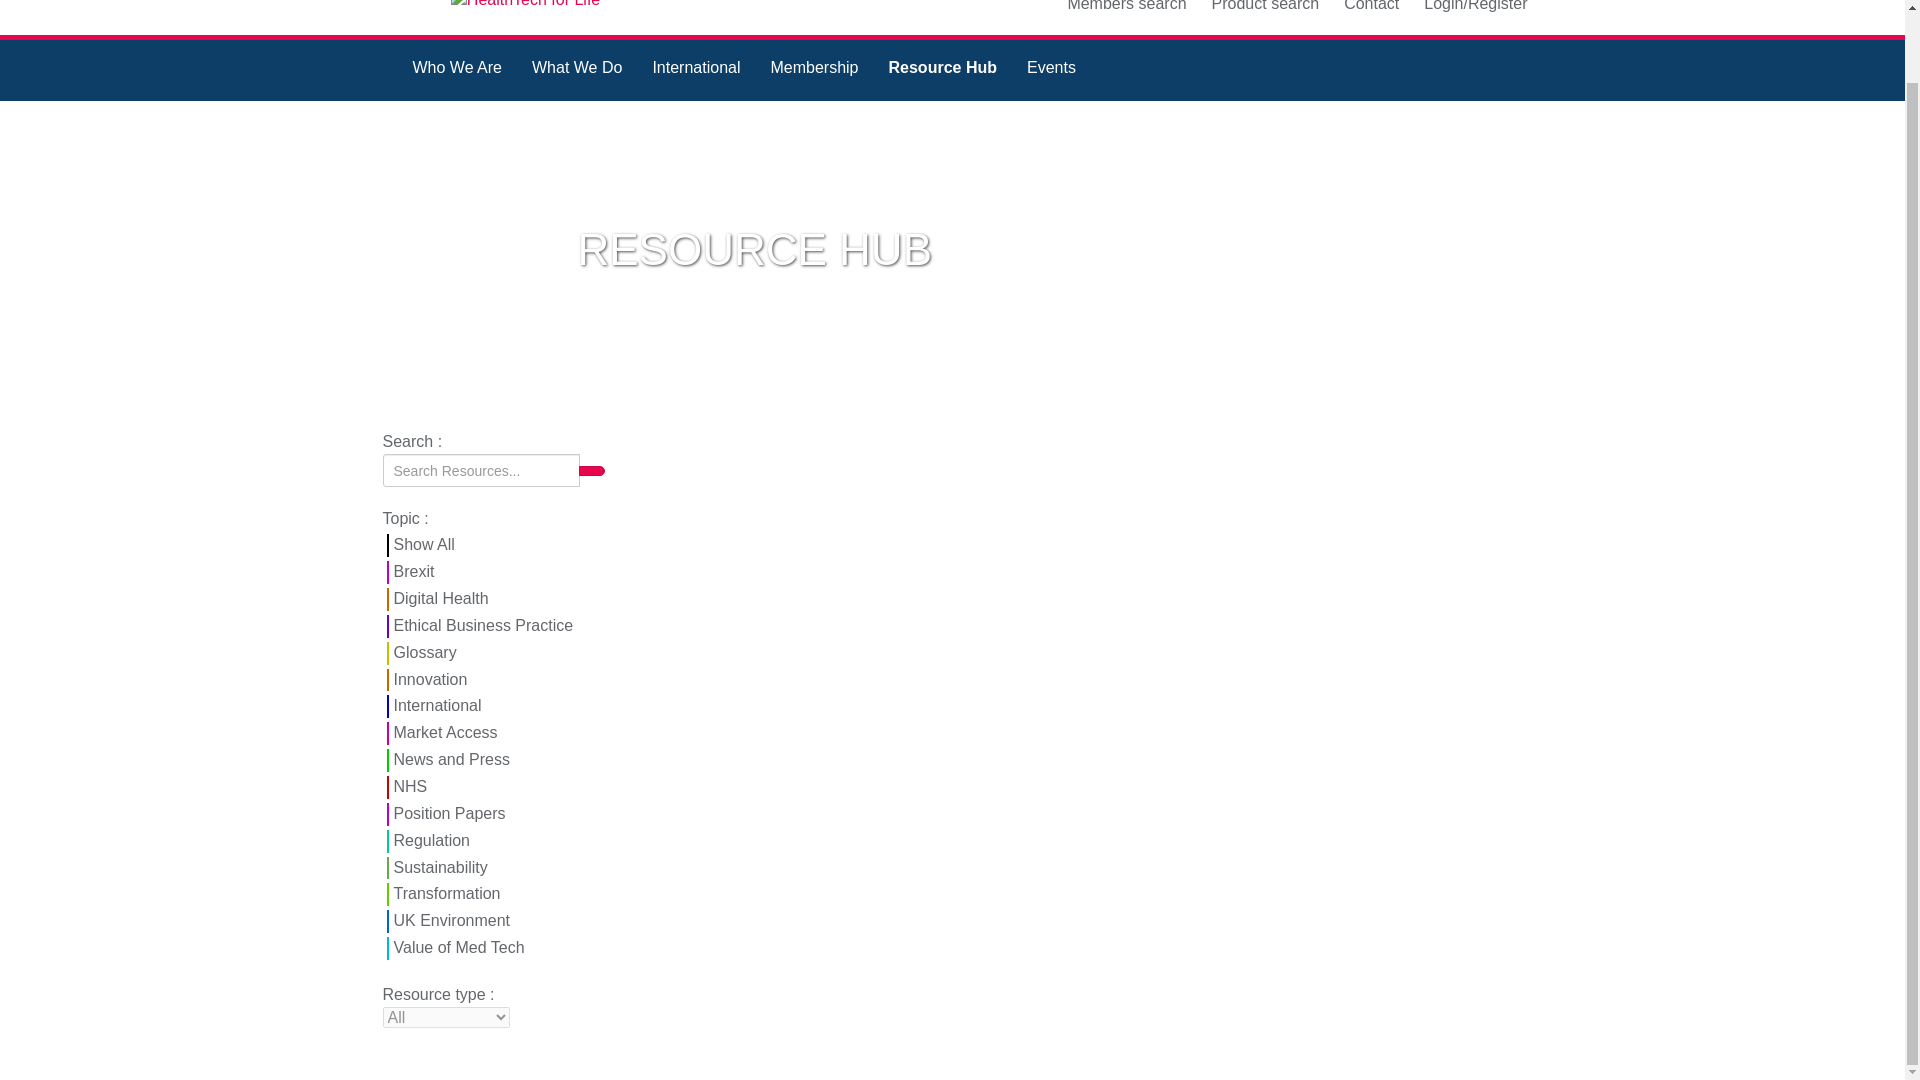  Describe the element at coordinates (696, 70) in the screenshot. I see `International` at that location.